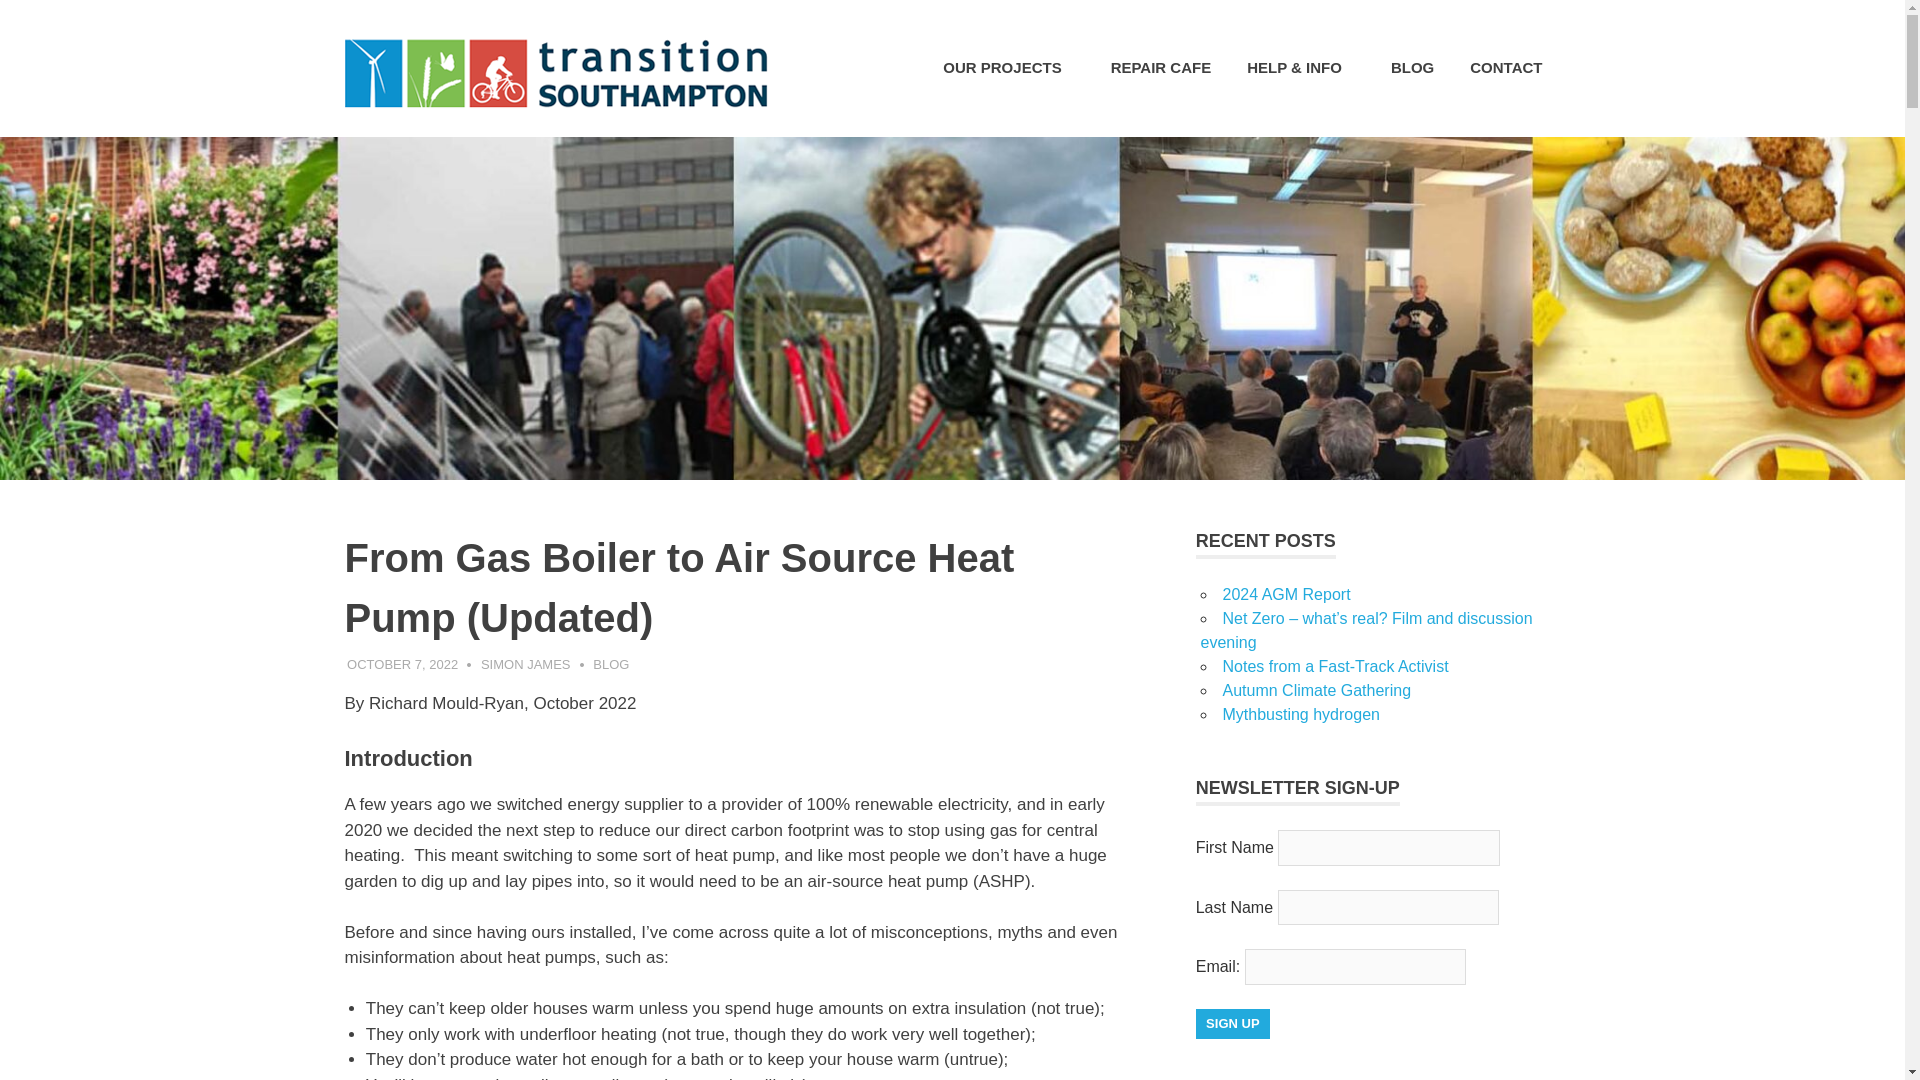  What do you see at coordinates (1505, 68) in the screenshot?
I see `CONTACT` at bounding box center [1505, 68].